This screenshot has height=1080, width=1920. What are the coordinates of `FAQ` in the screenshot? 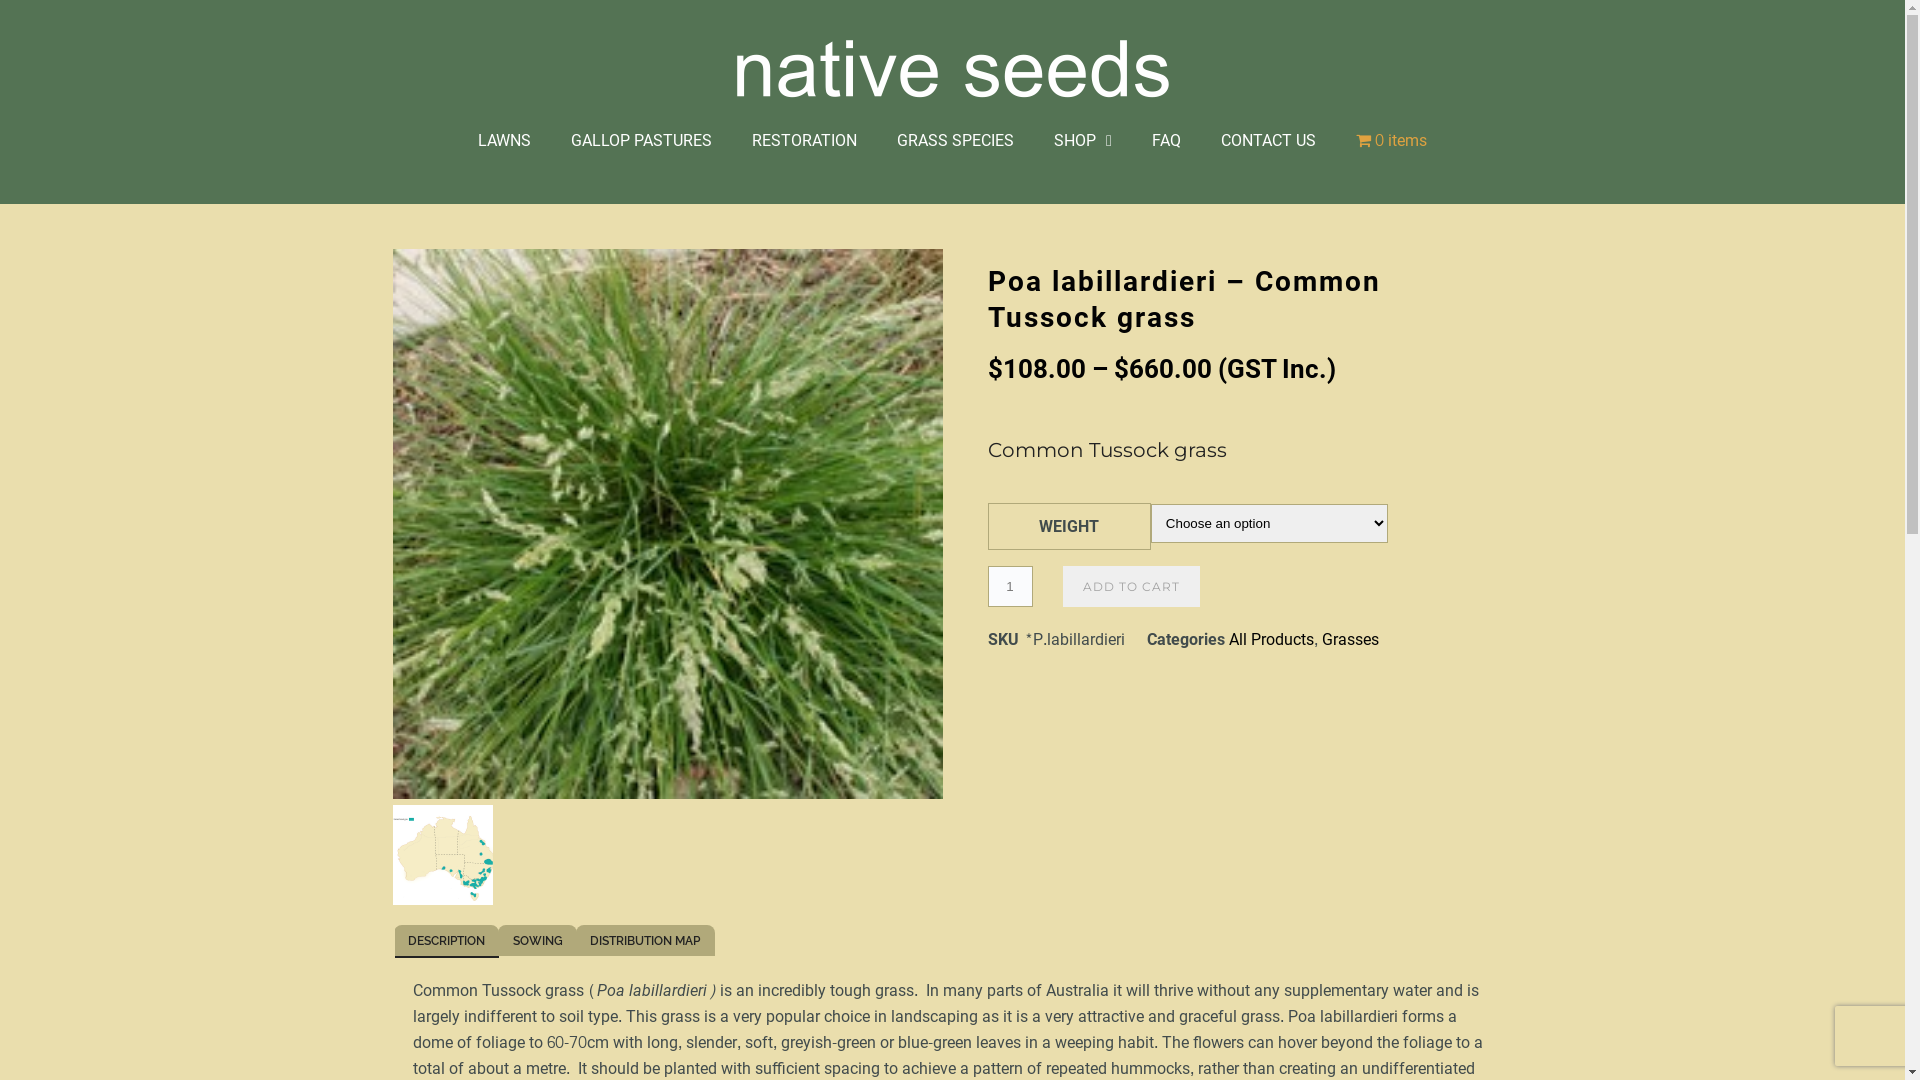 It's located at (1166, 141).